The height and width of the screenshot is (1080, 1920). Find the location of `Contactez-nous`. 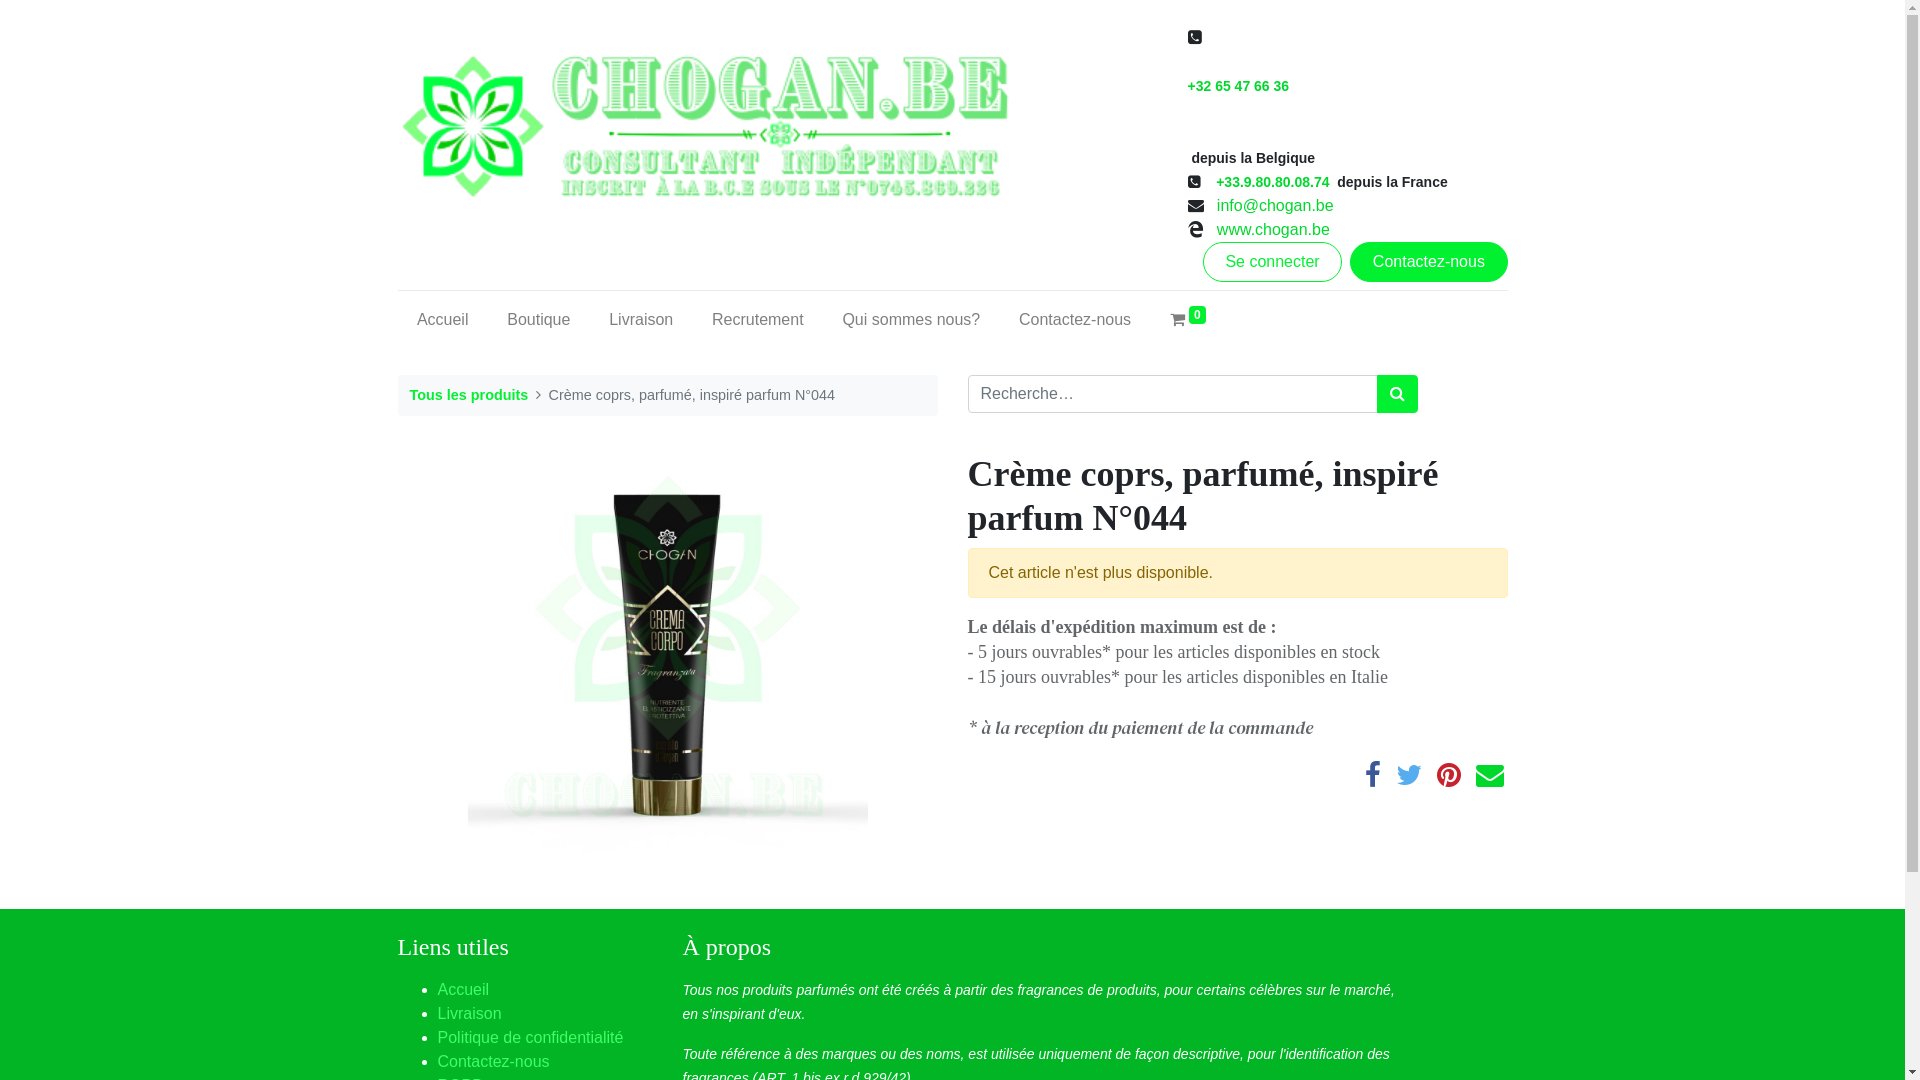

Contactez-nous is located at coordinates (494, 1062).